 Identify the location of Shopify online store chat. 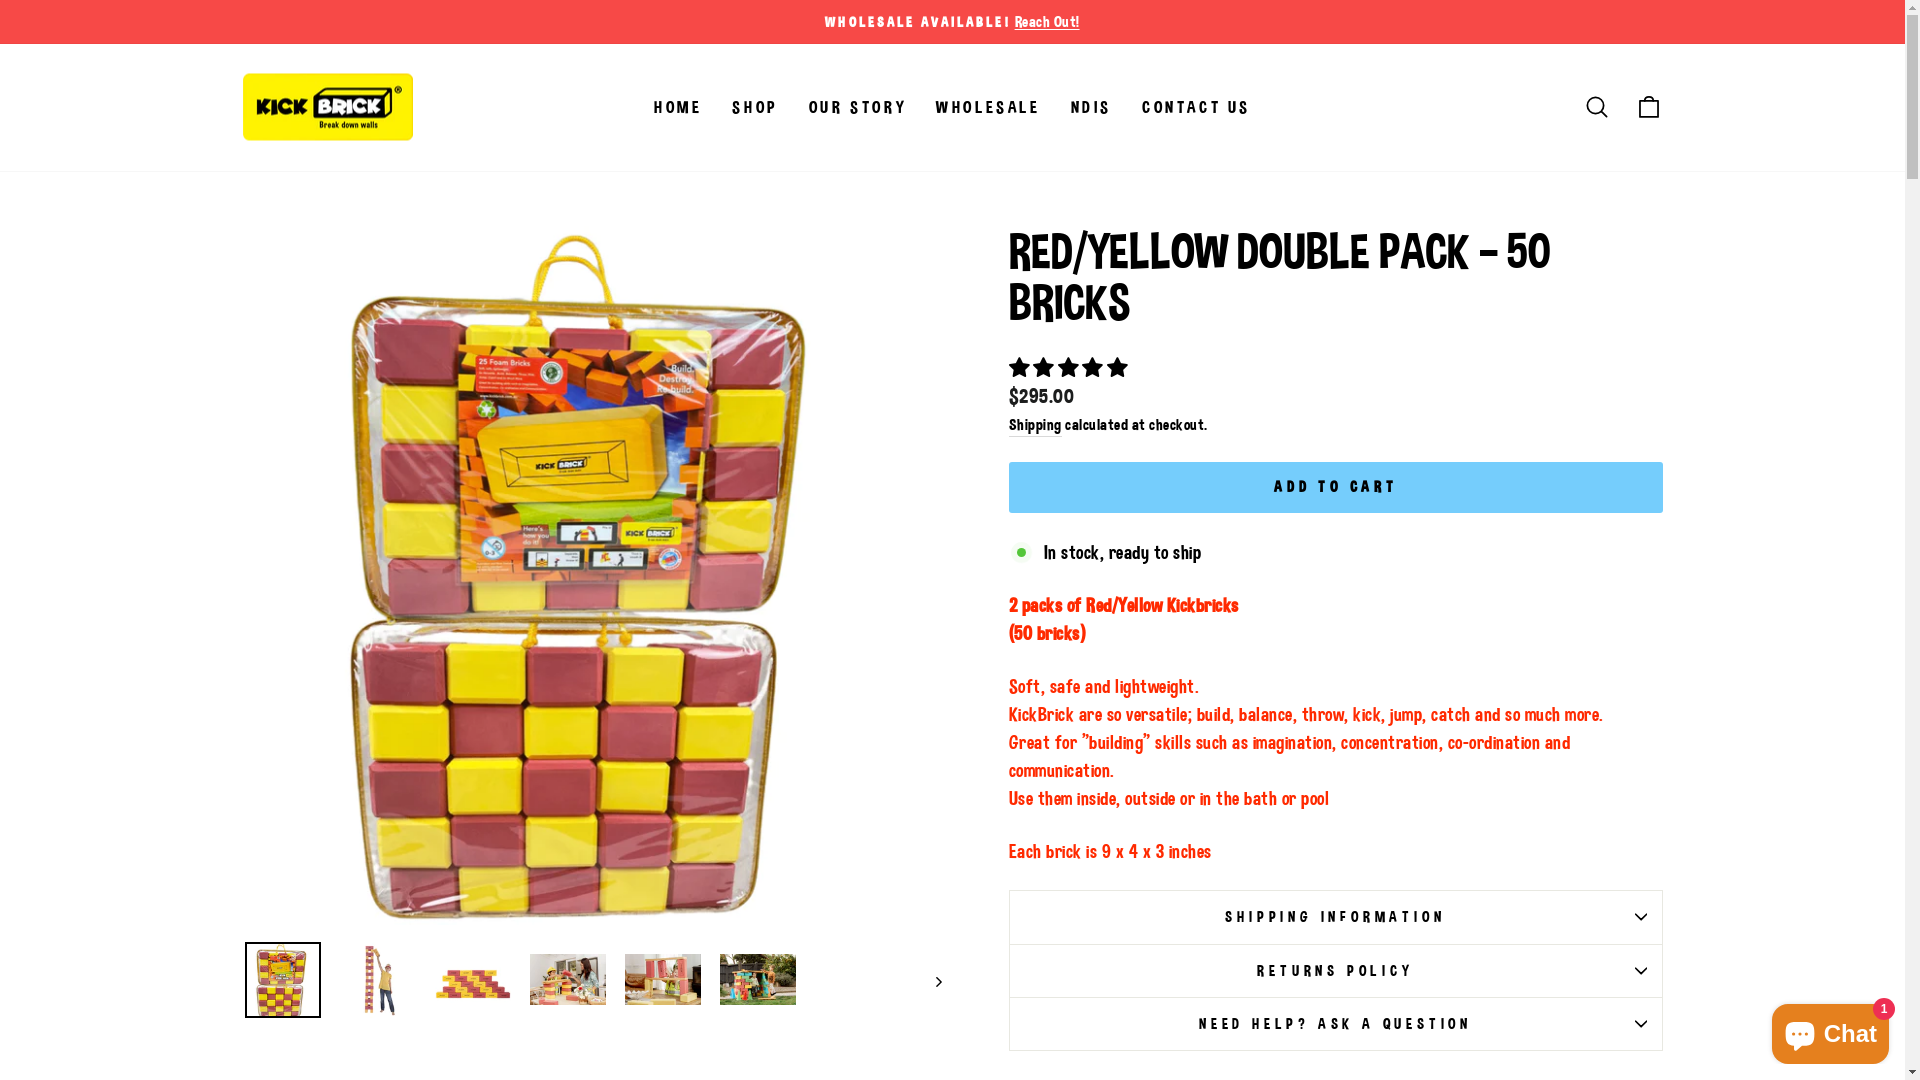
(1830, 1030).